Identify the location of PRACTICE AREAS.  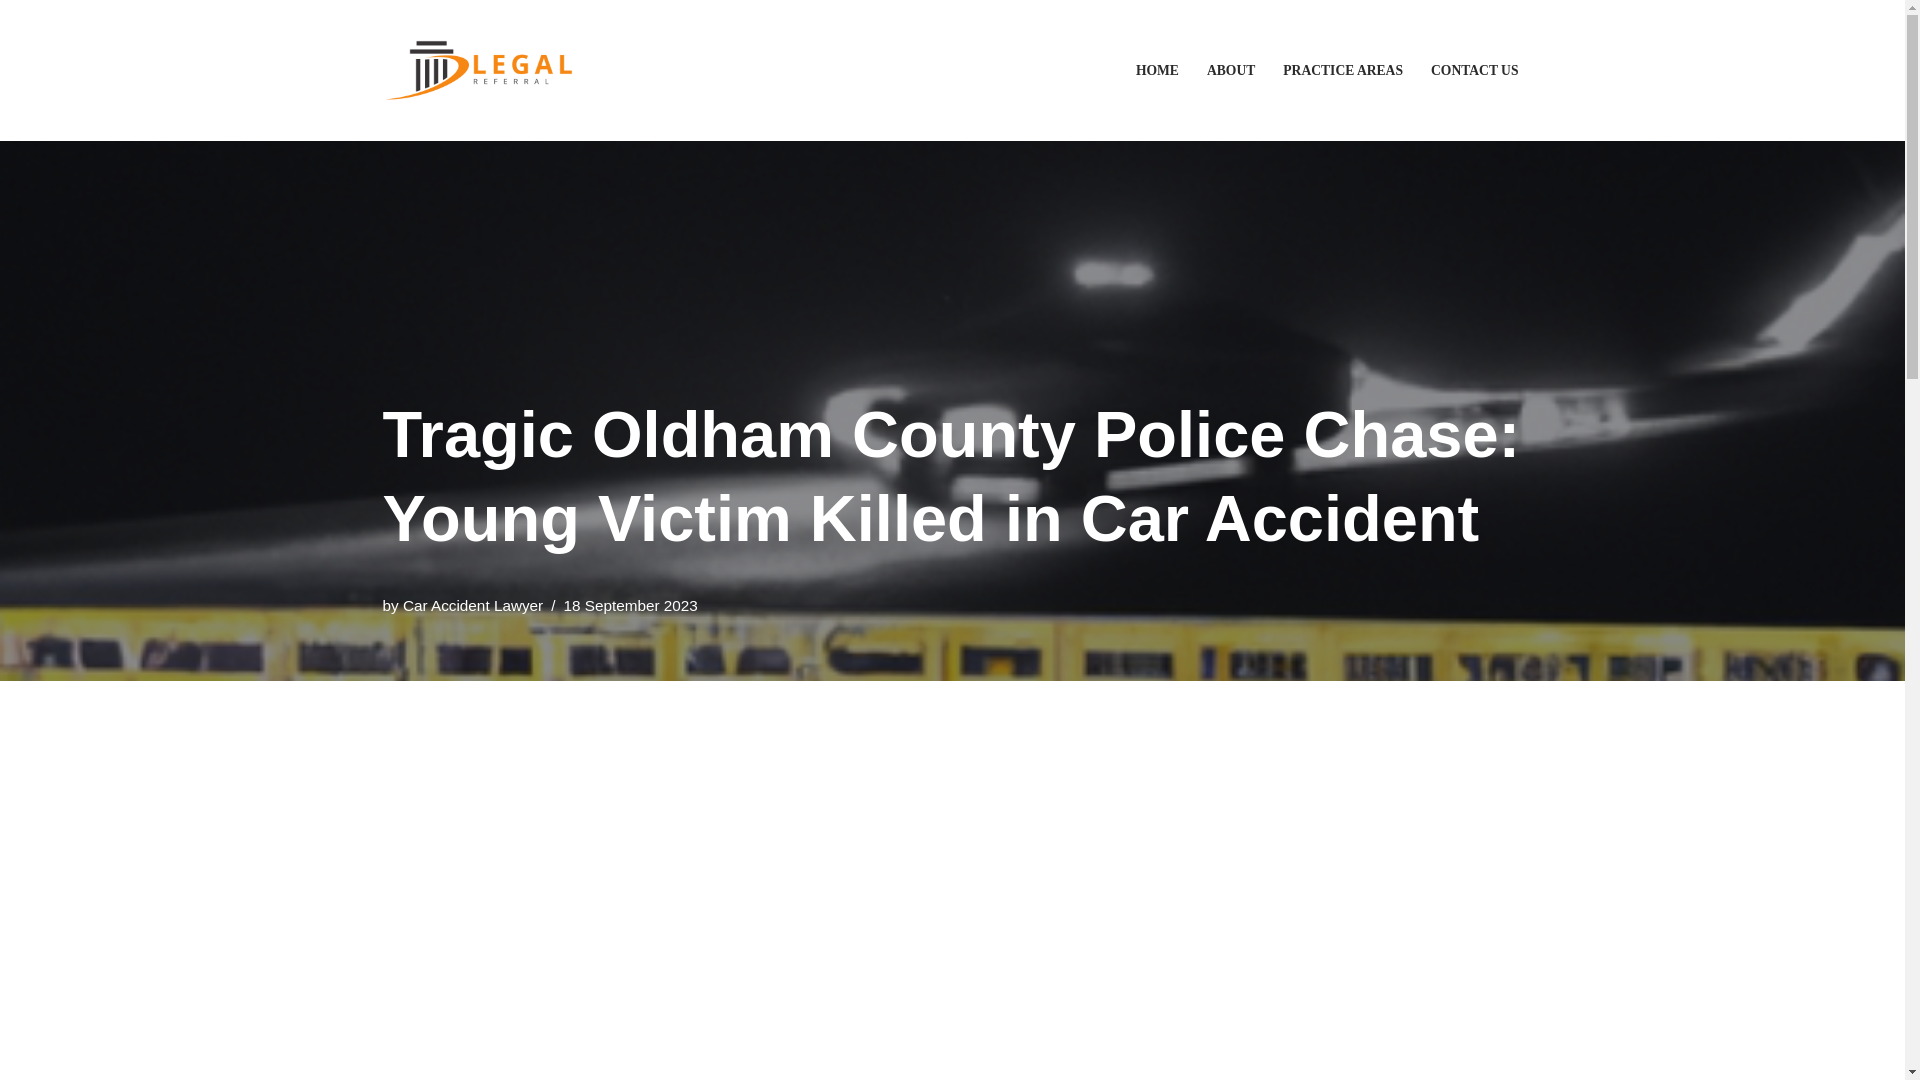
(1342, 70).